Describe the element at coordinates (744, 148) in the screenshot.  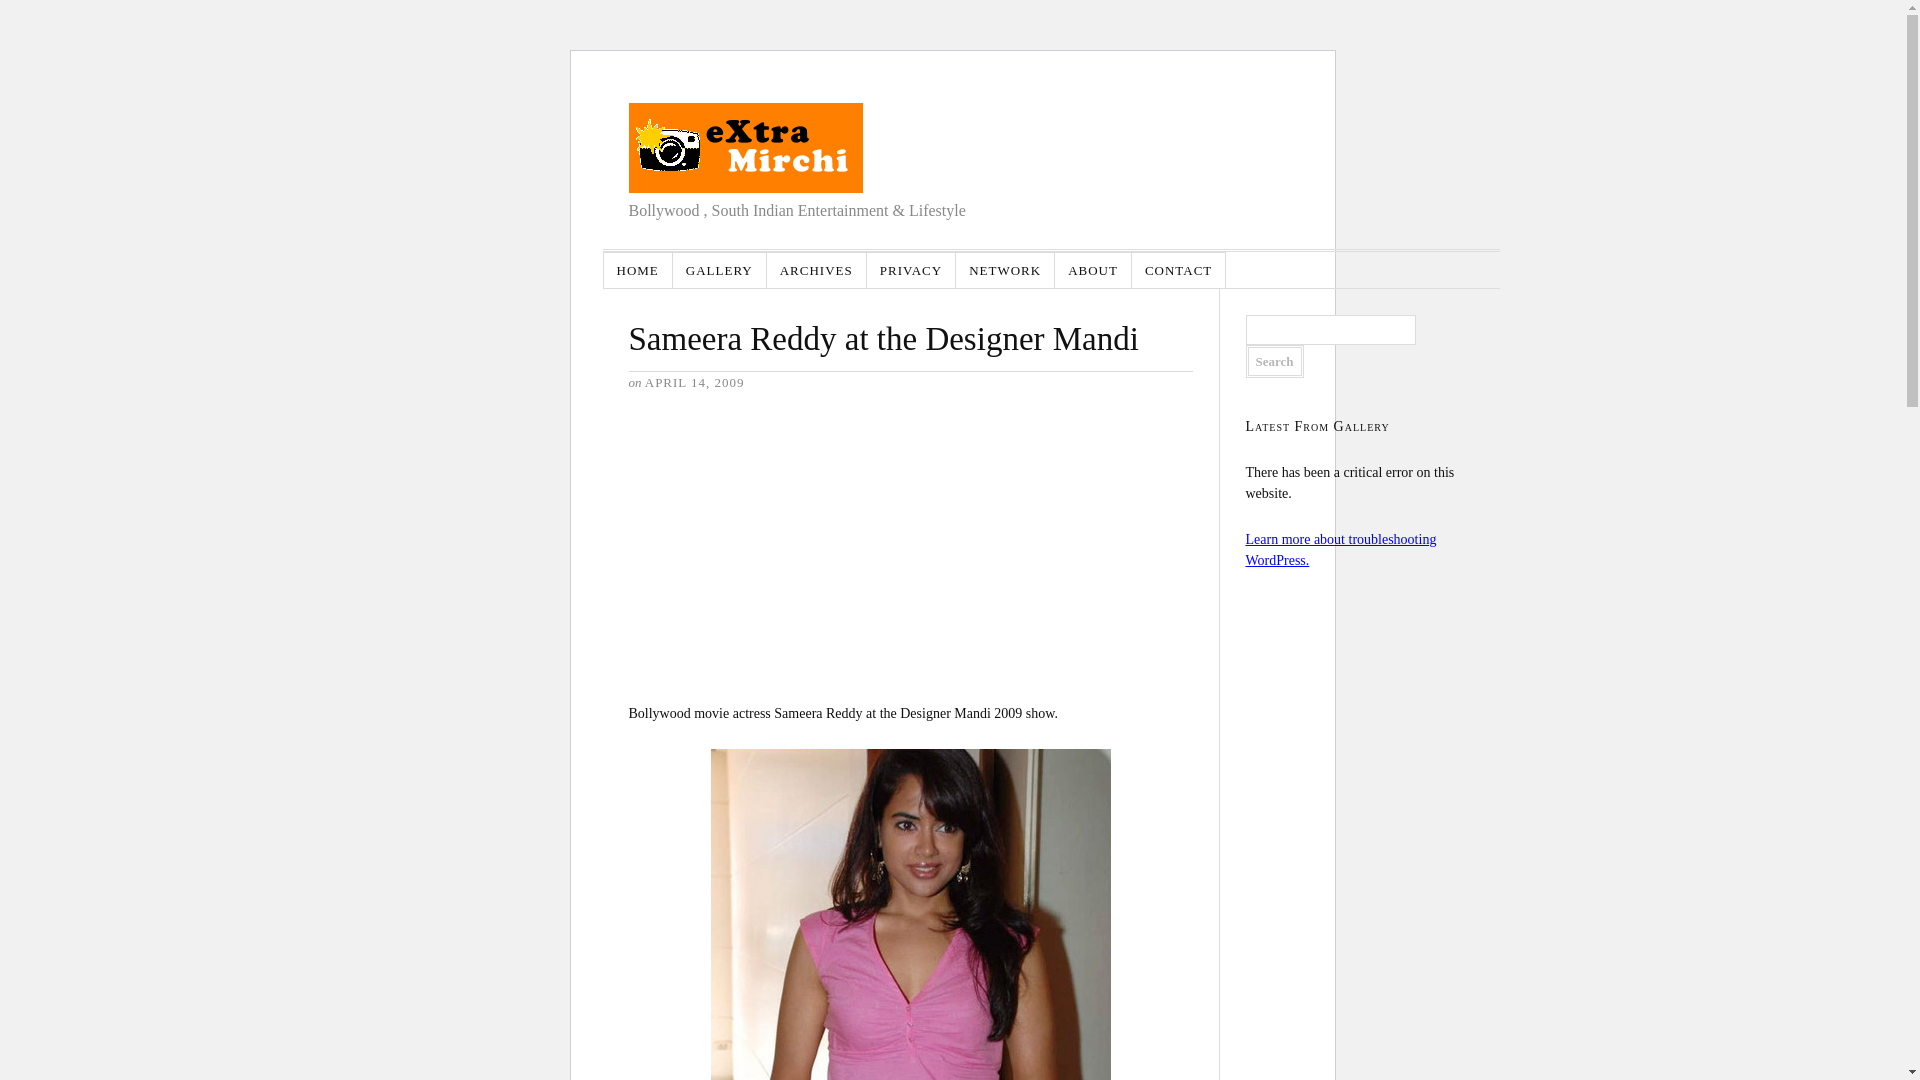
I see `visit the home page` at that location.